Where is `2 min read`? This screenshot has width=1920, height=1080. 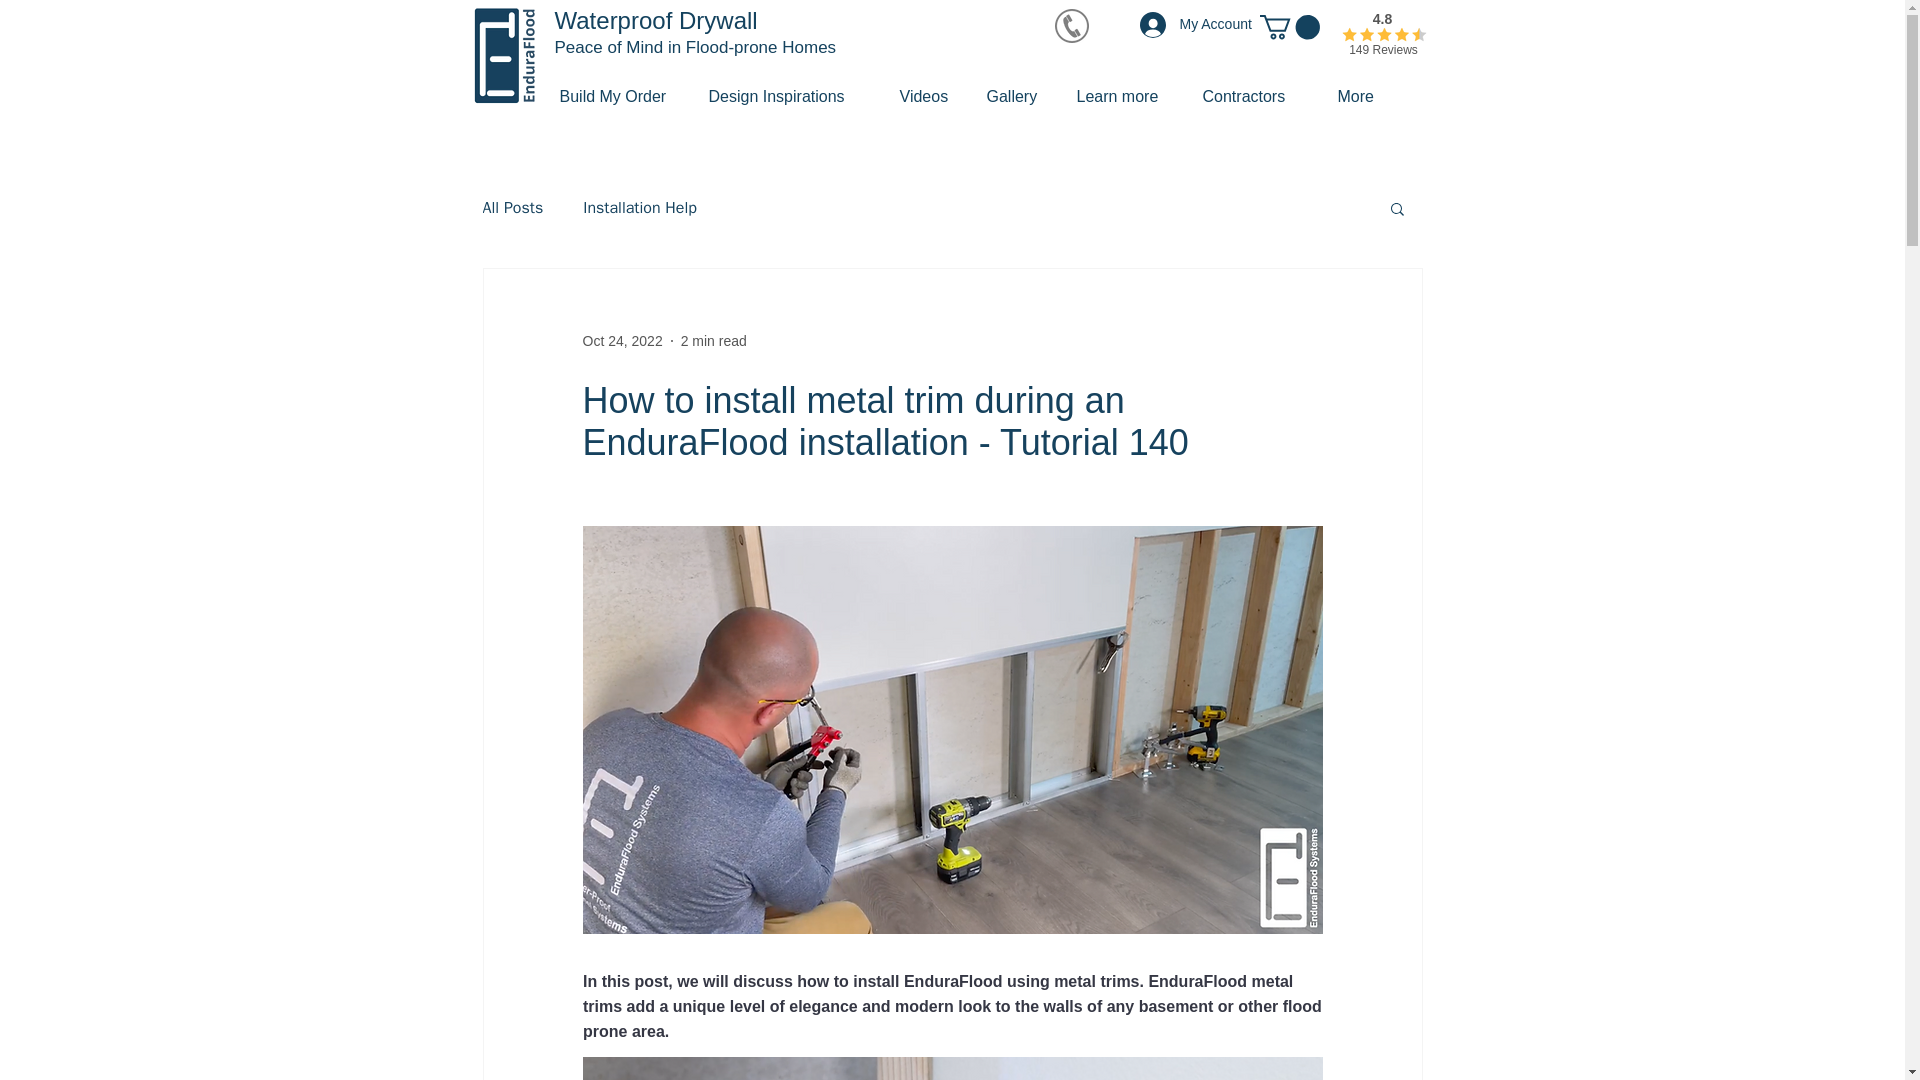 2 min read is located at coordinates (714, 340).